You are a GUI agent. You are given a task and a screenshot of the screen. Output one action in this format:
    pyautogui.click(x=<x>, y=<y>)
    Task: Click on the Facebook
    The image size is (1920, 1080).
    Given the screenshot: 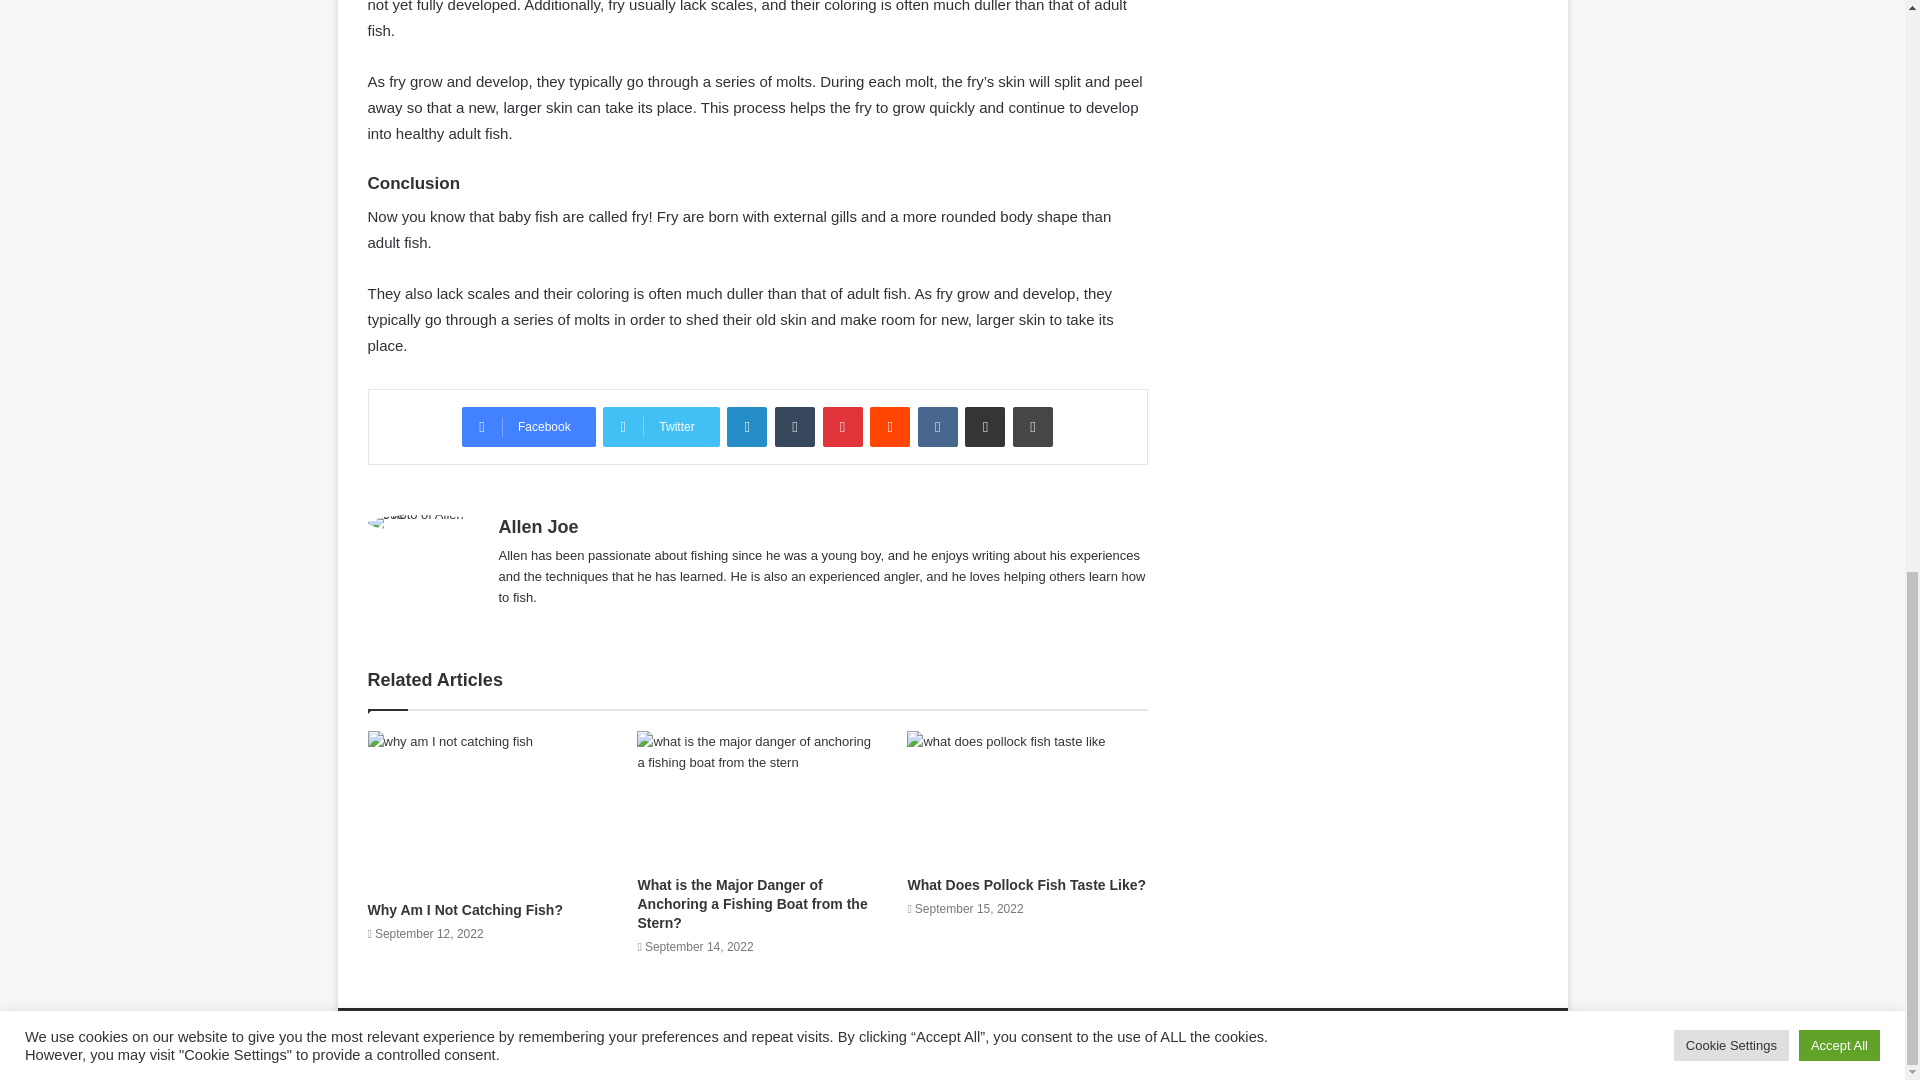 What is the action you would take?
    pyautogui.click(x=528, y=427)
    